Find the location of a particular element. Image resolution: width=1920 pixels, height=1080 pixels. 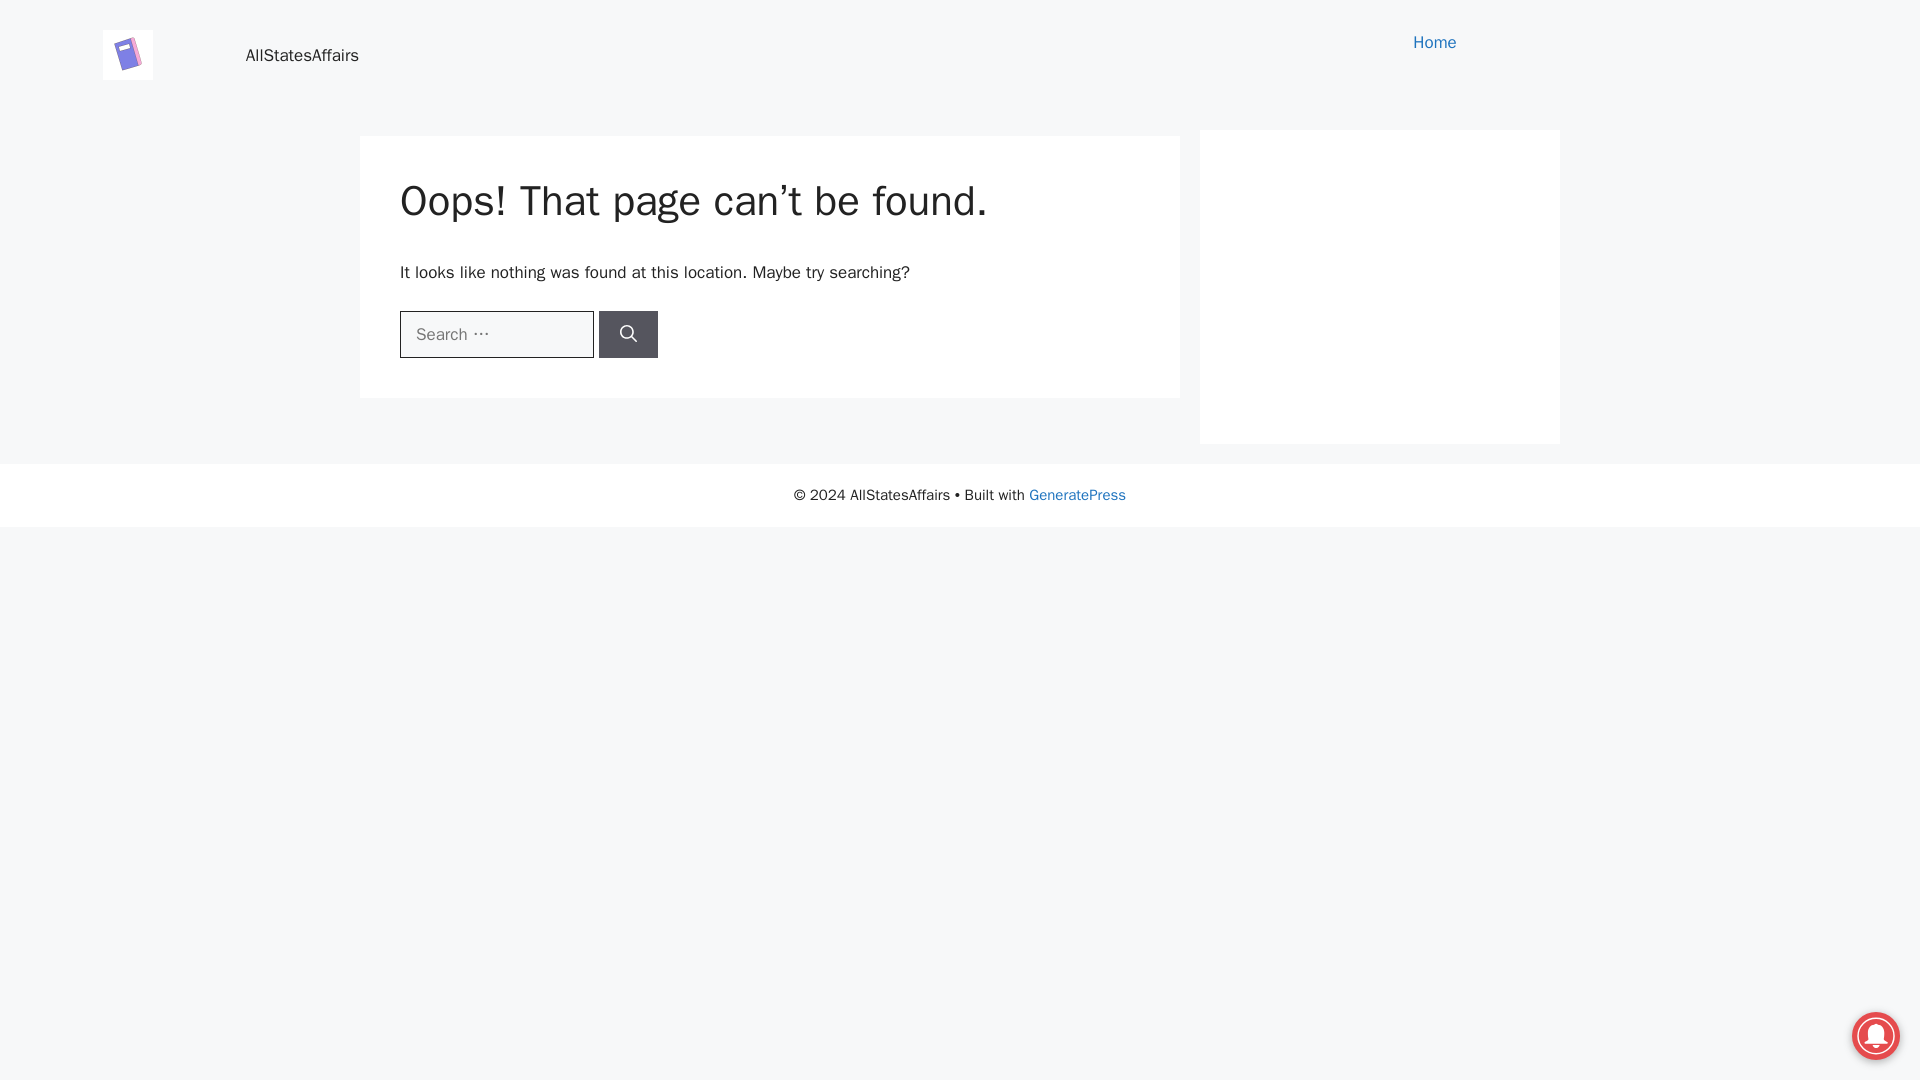

Search for: is located at coordinates (496, 334).